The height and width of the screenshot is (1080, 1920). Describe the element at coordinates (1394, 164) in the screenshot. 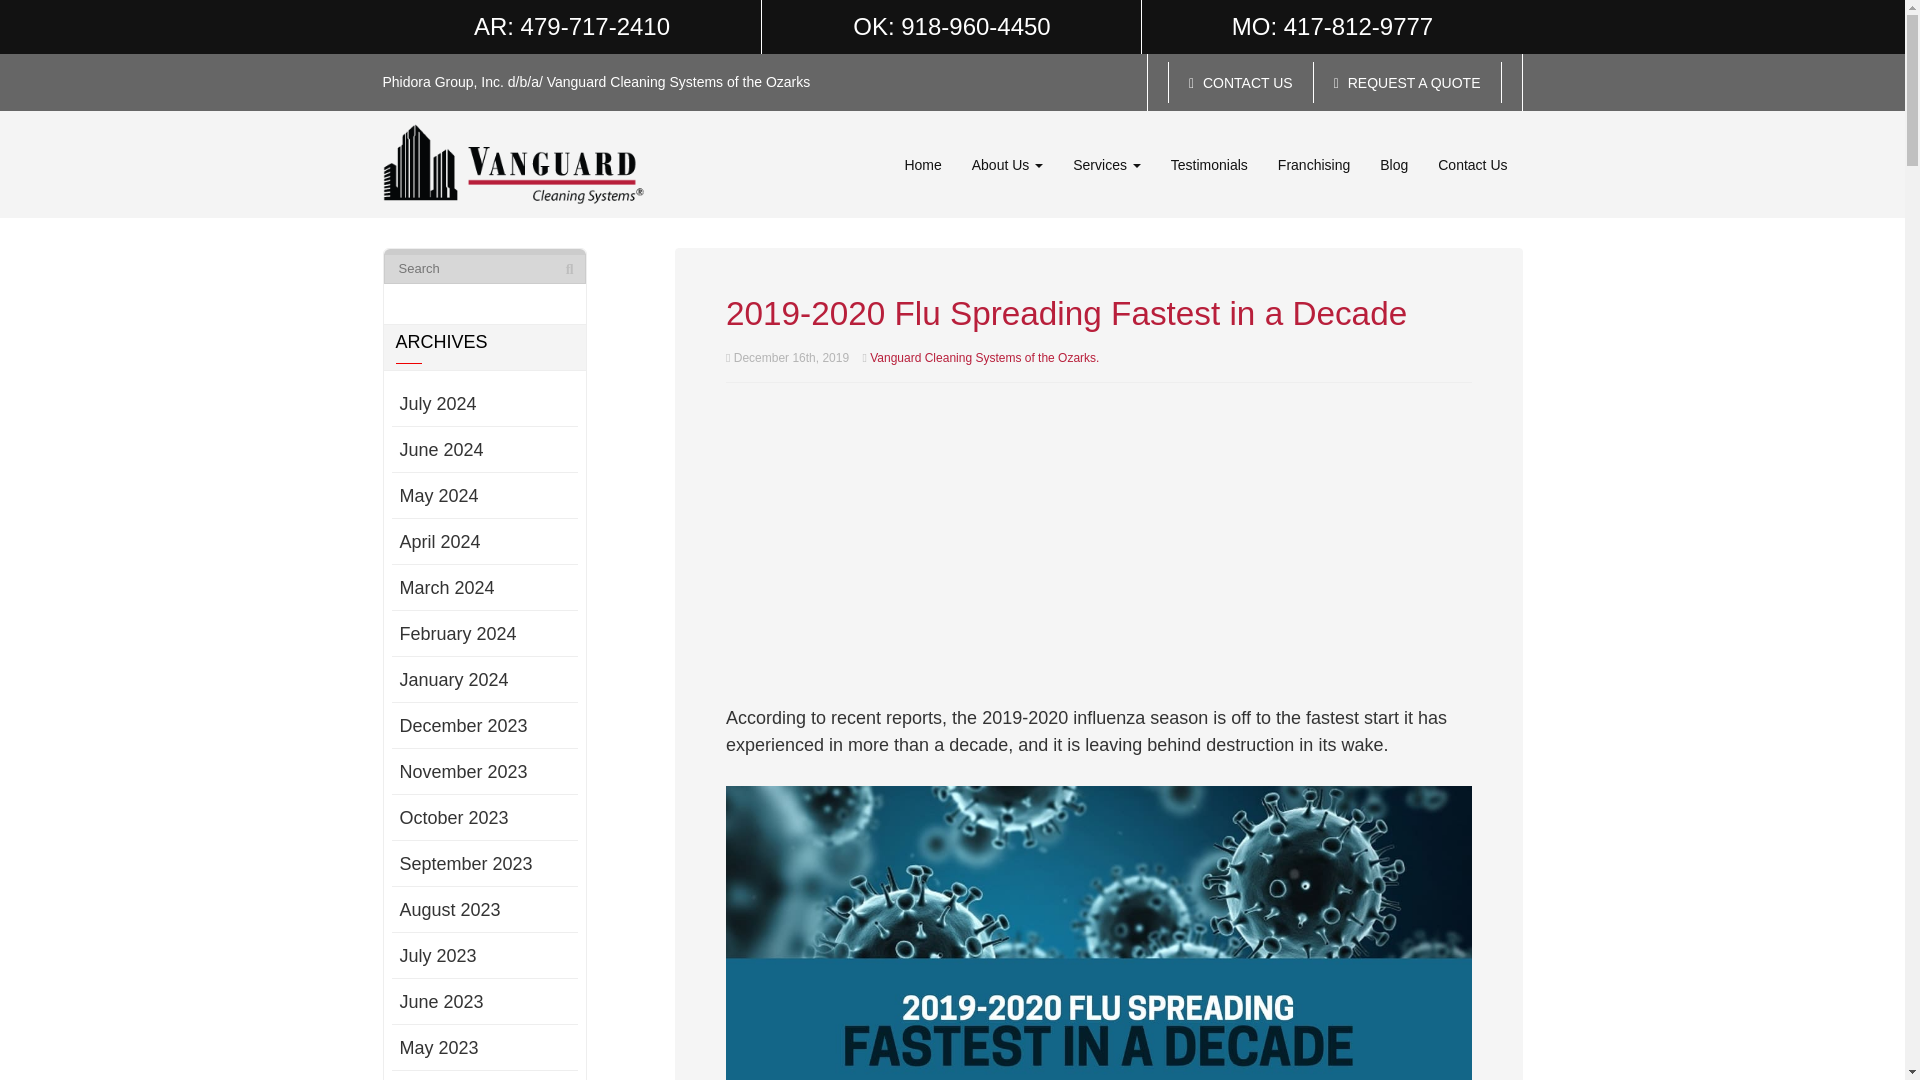

I see `Blog` at that location.